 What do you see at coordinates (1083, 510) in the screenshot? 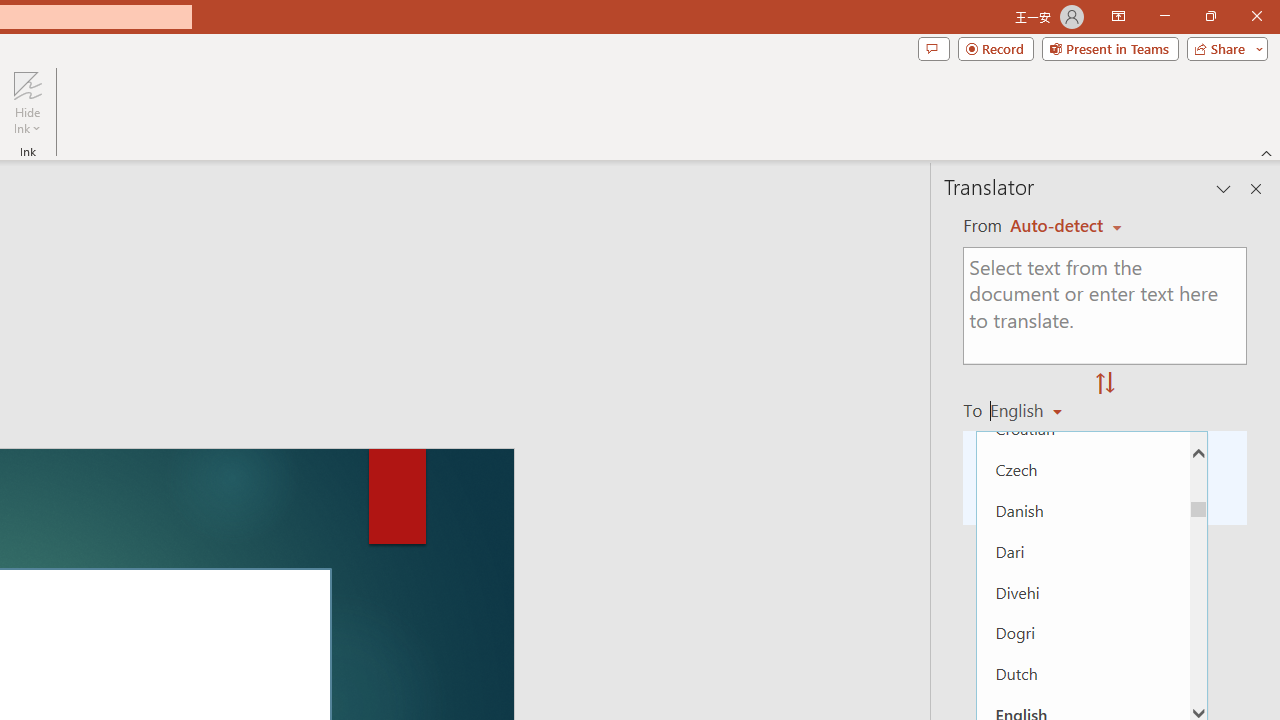
I see `Danish` at bounding box center [1083, 510].